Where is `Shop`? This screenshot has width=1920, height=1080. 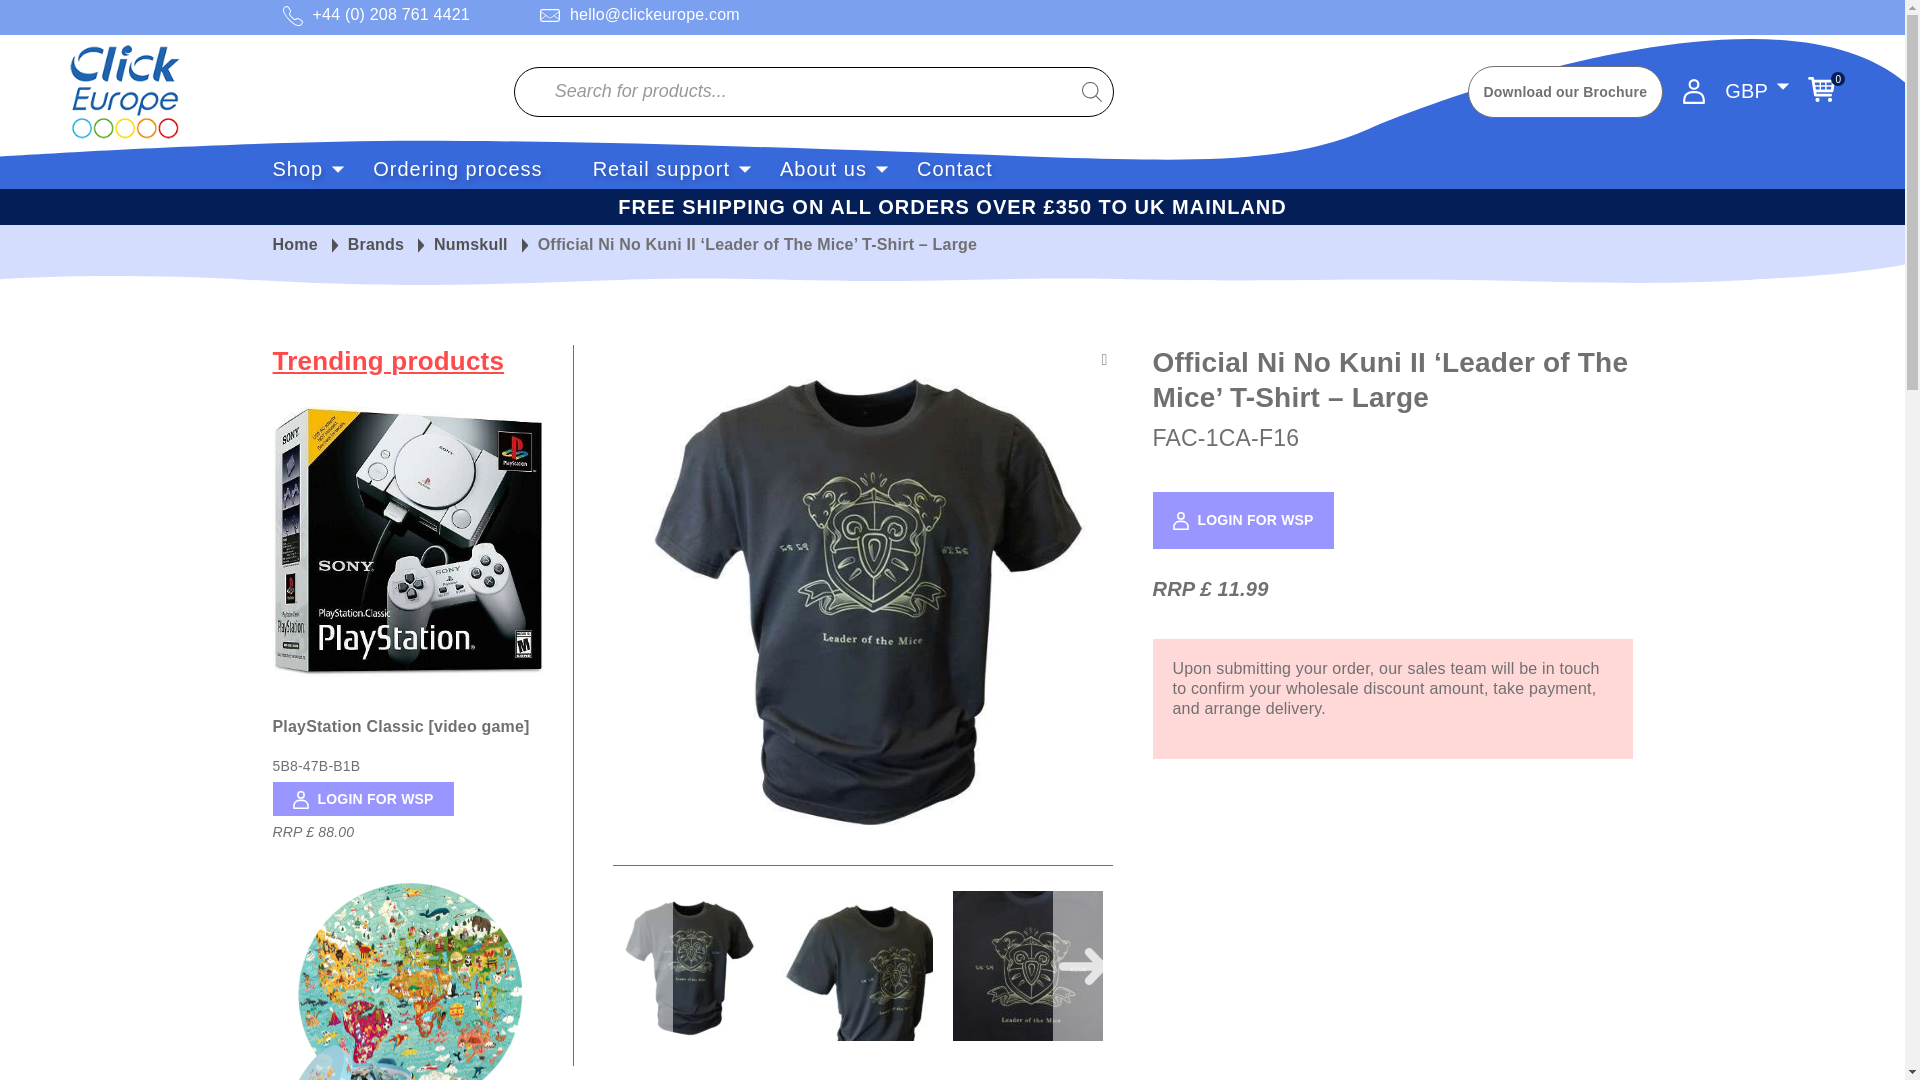
Shop is located at coordinates (297, 168).